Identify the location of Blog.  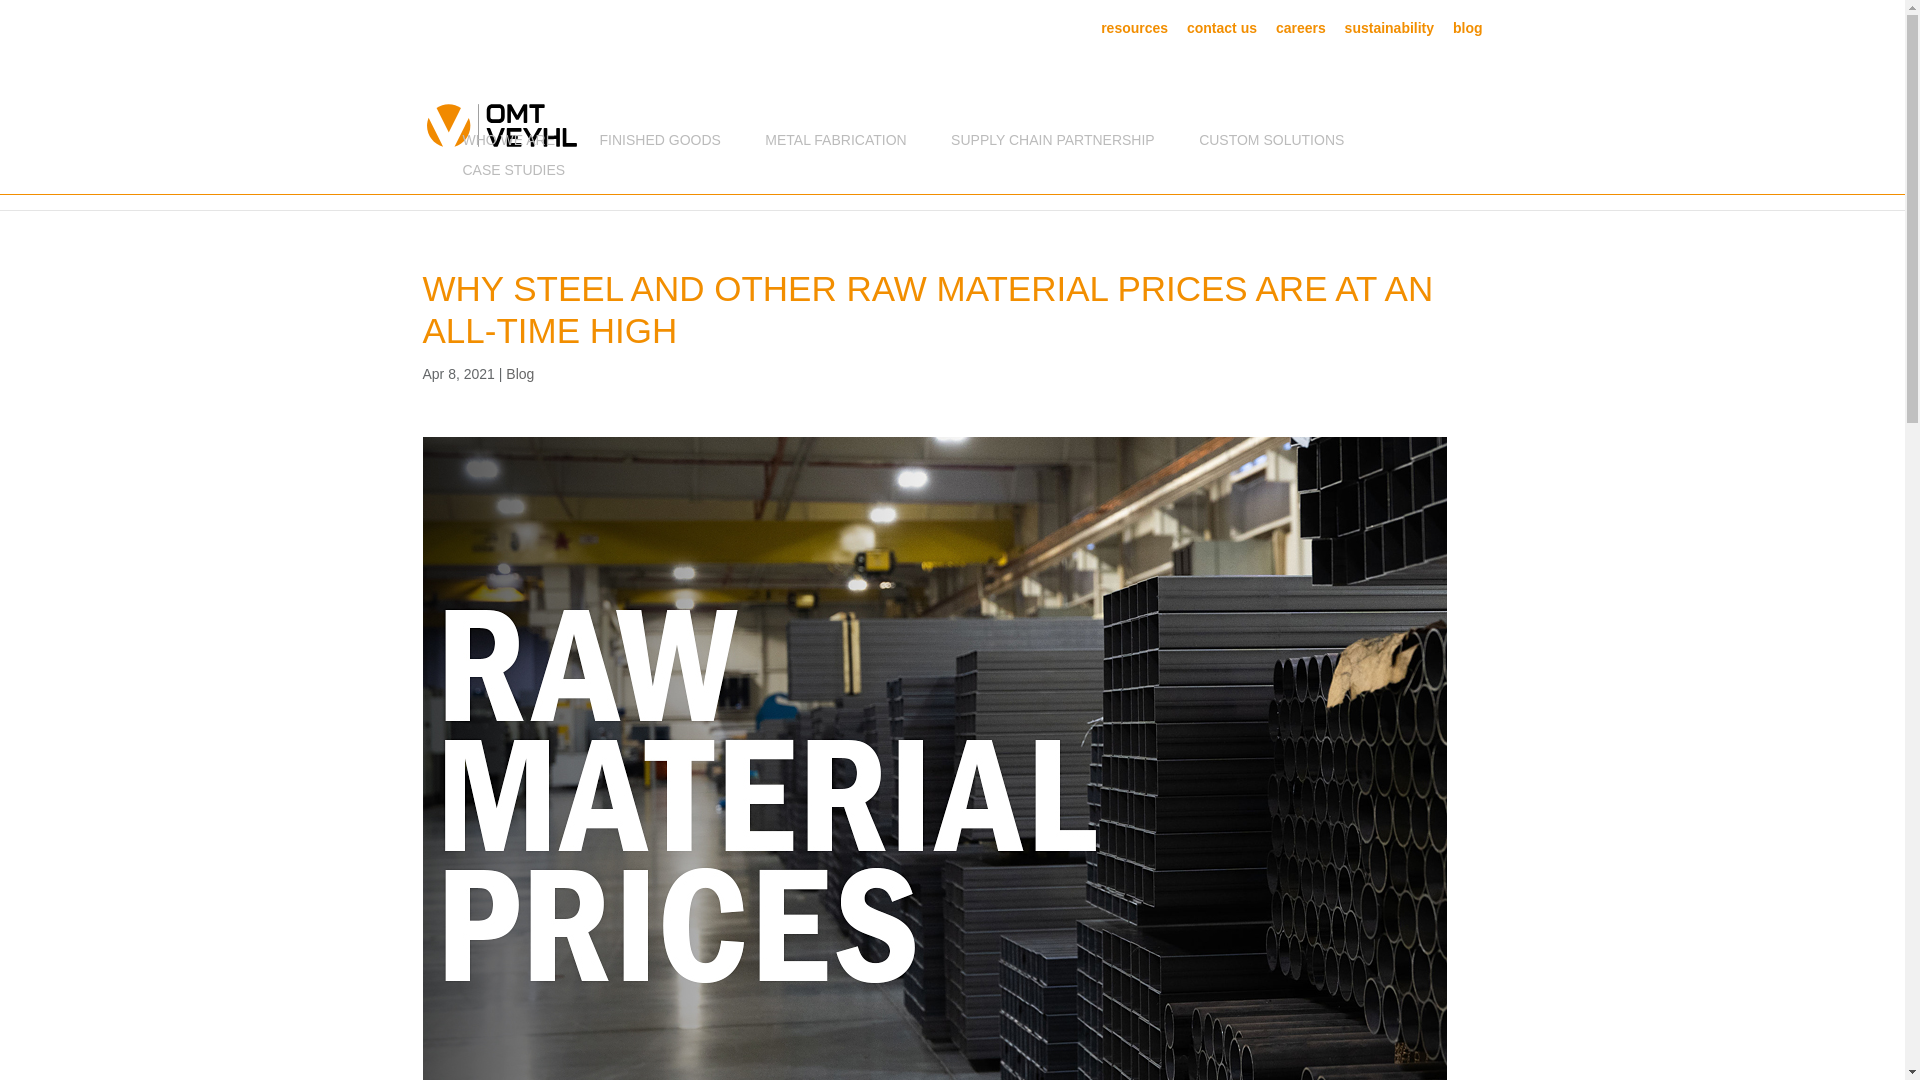
(520, 374).